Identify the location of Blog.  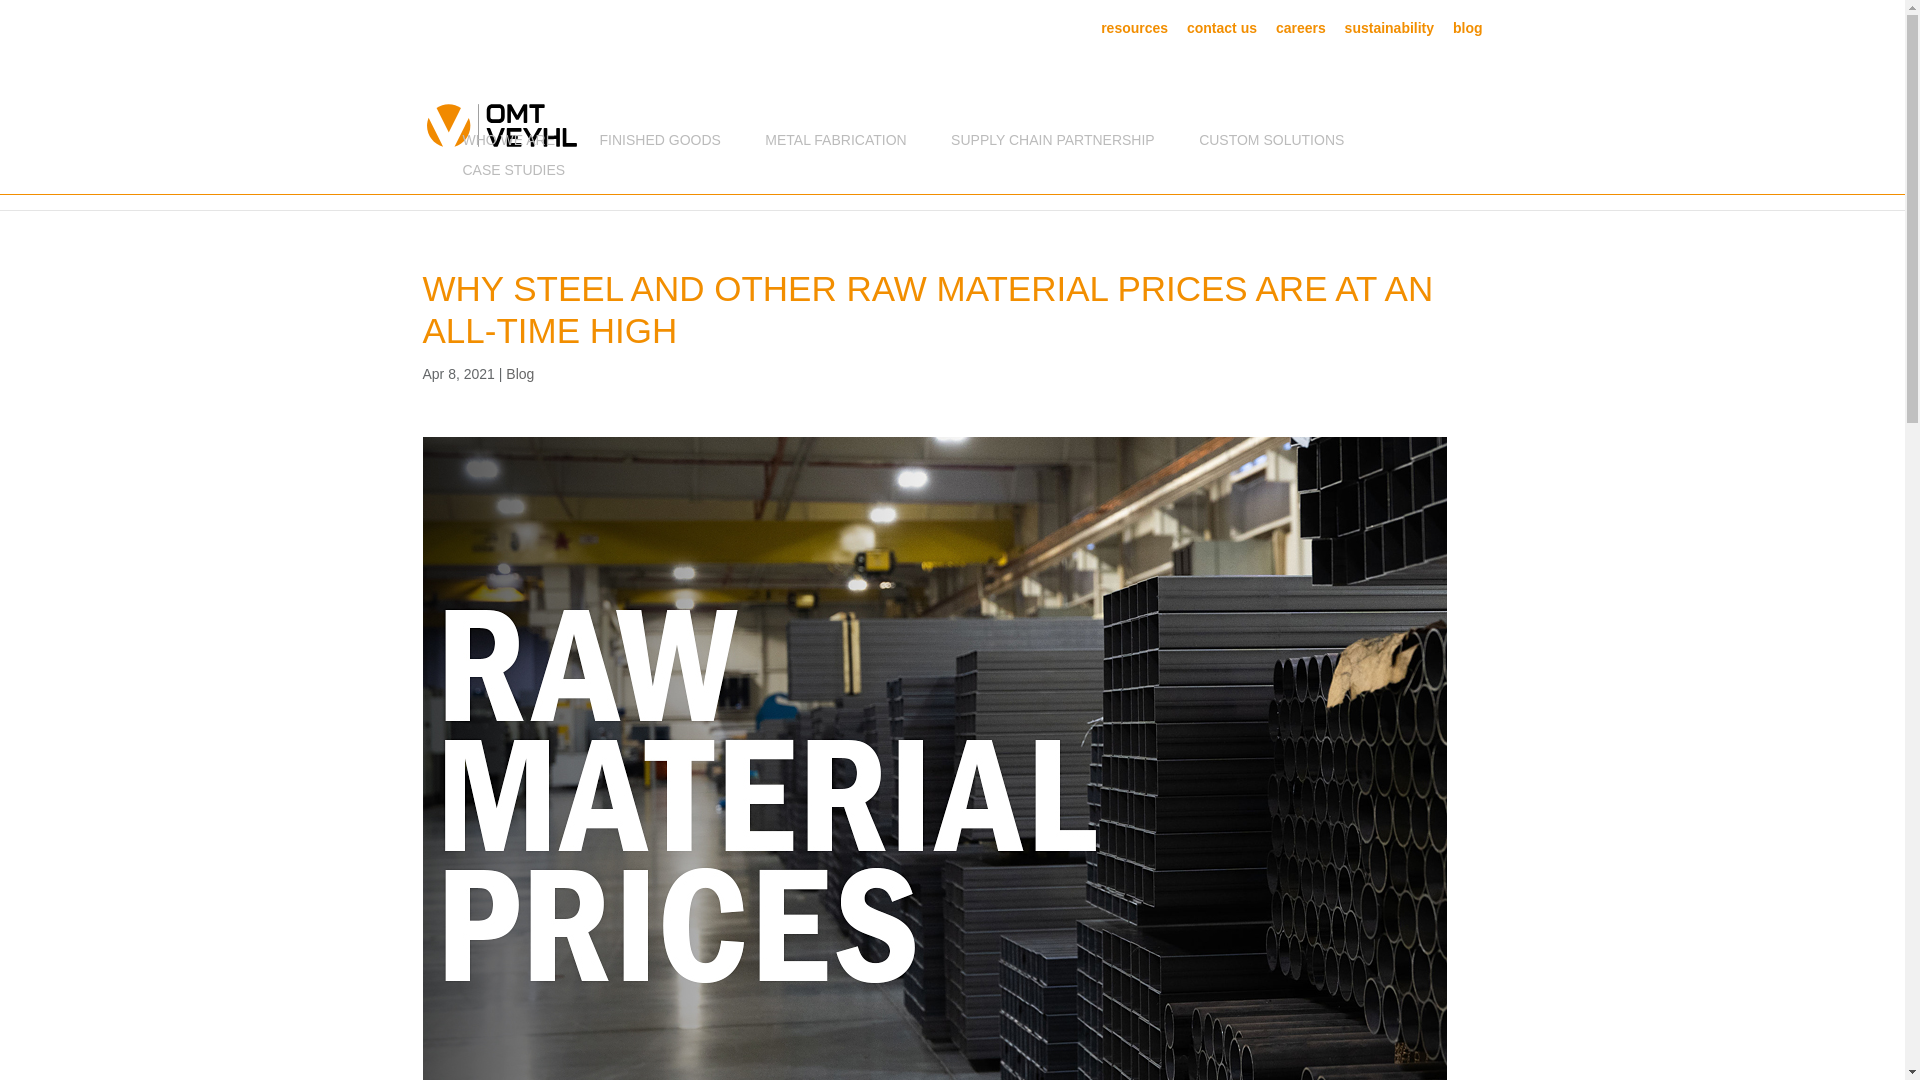
(520, 374).